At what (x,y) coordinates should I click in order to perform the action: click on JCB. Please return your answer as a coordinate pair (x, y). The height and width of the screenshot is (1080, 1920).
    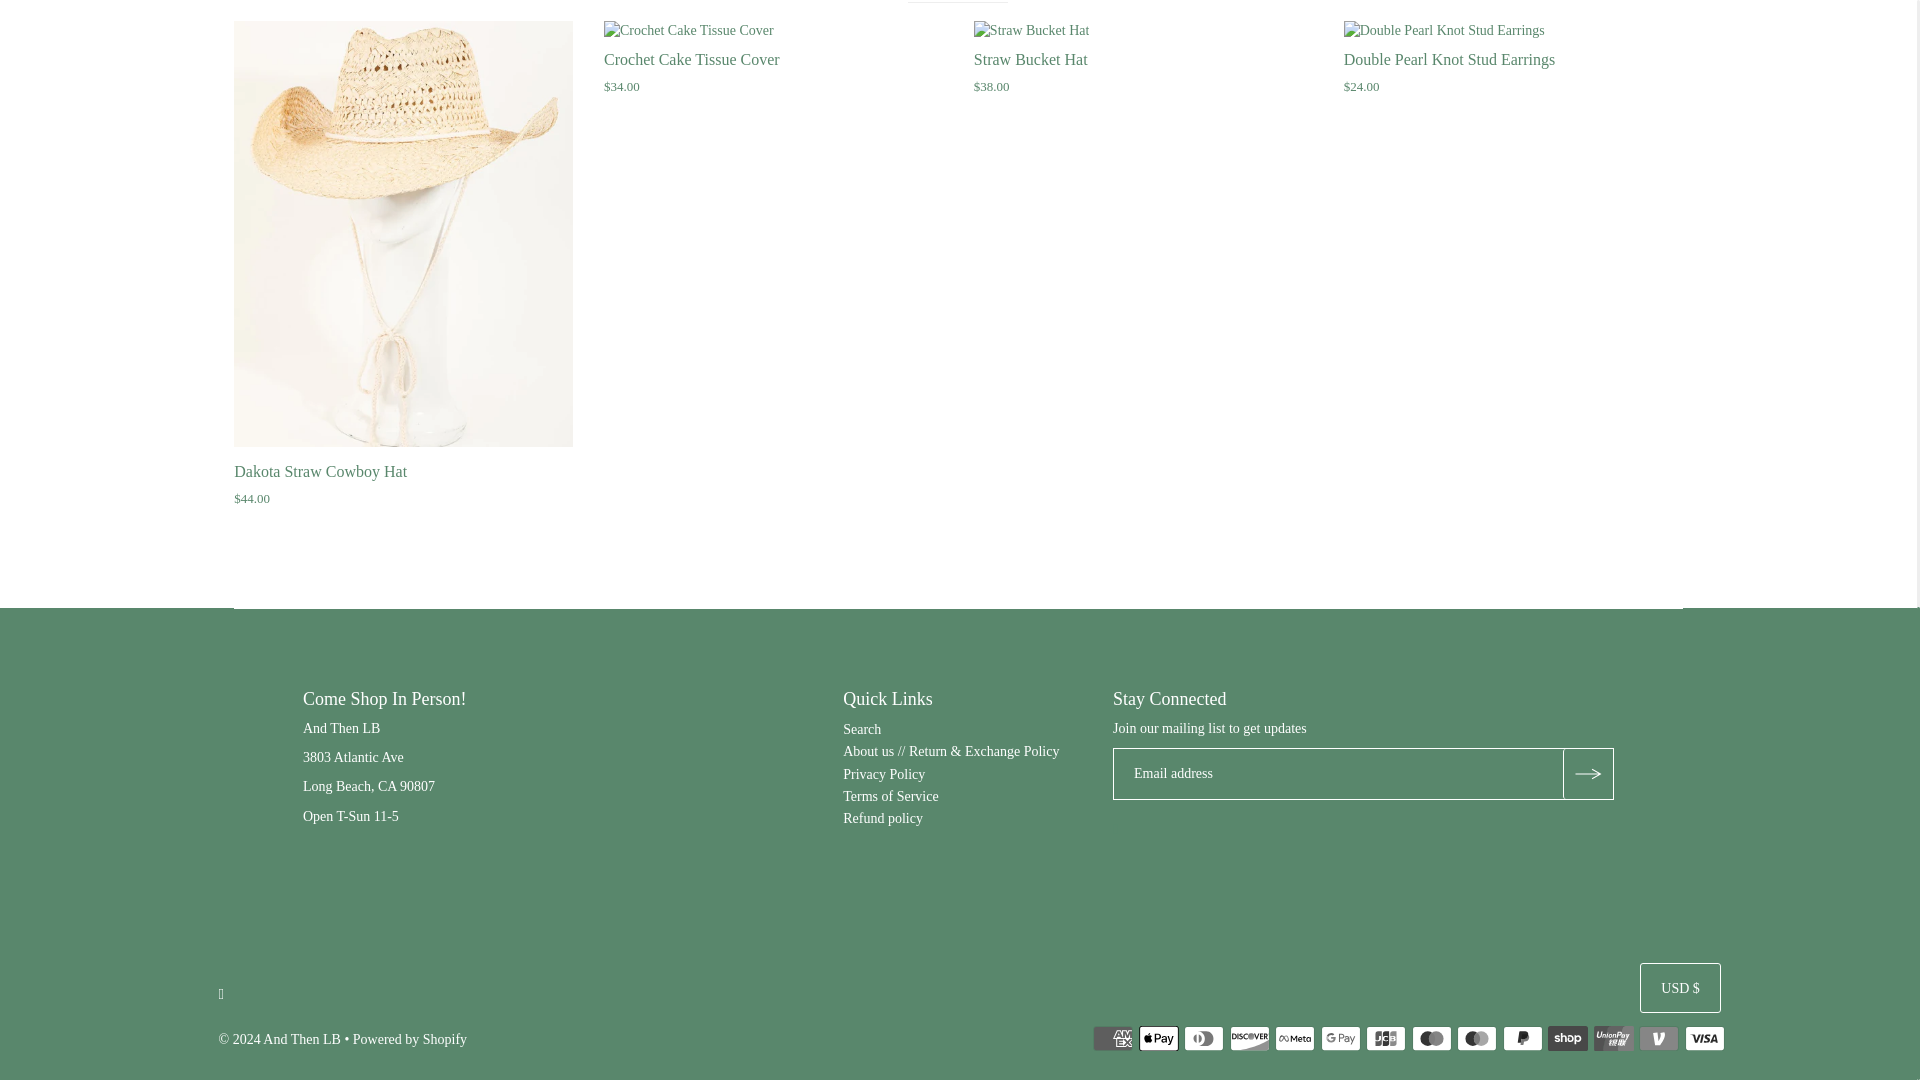
    Looking at the image, I should click on (1385, 1038).